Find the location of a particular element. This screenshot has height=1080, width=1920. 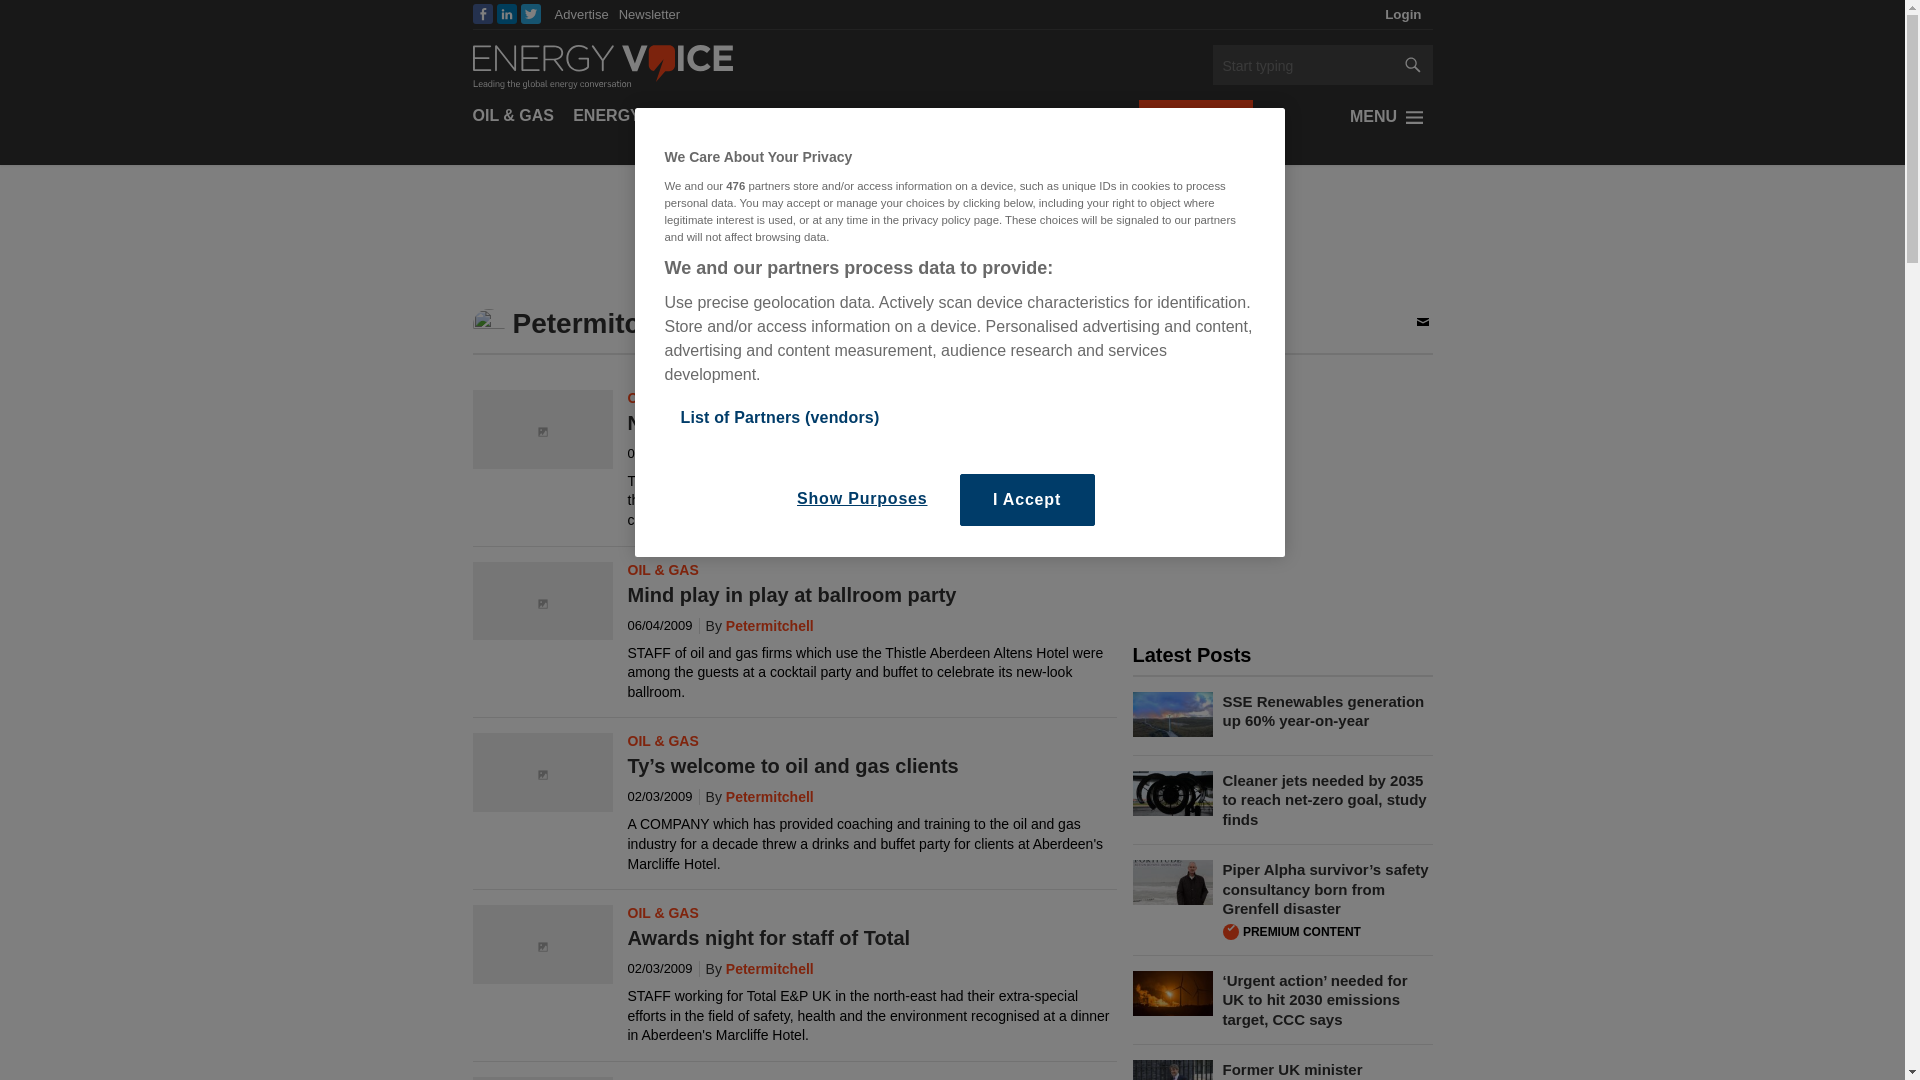

Petermitchell is located at coordinates (756, 969).